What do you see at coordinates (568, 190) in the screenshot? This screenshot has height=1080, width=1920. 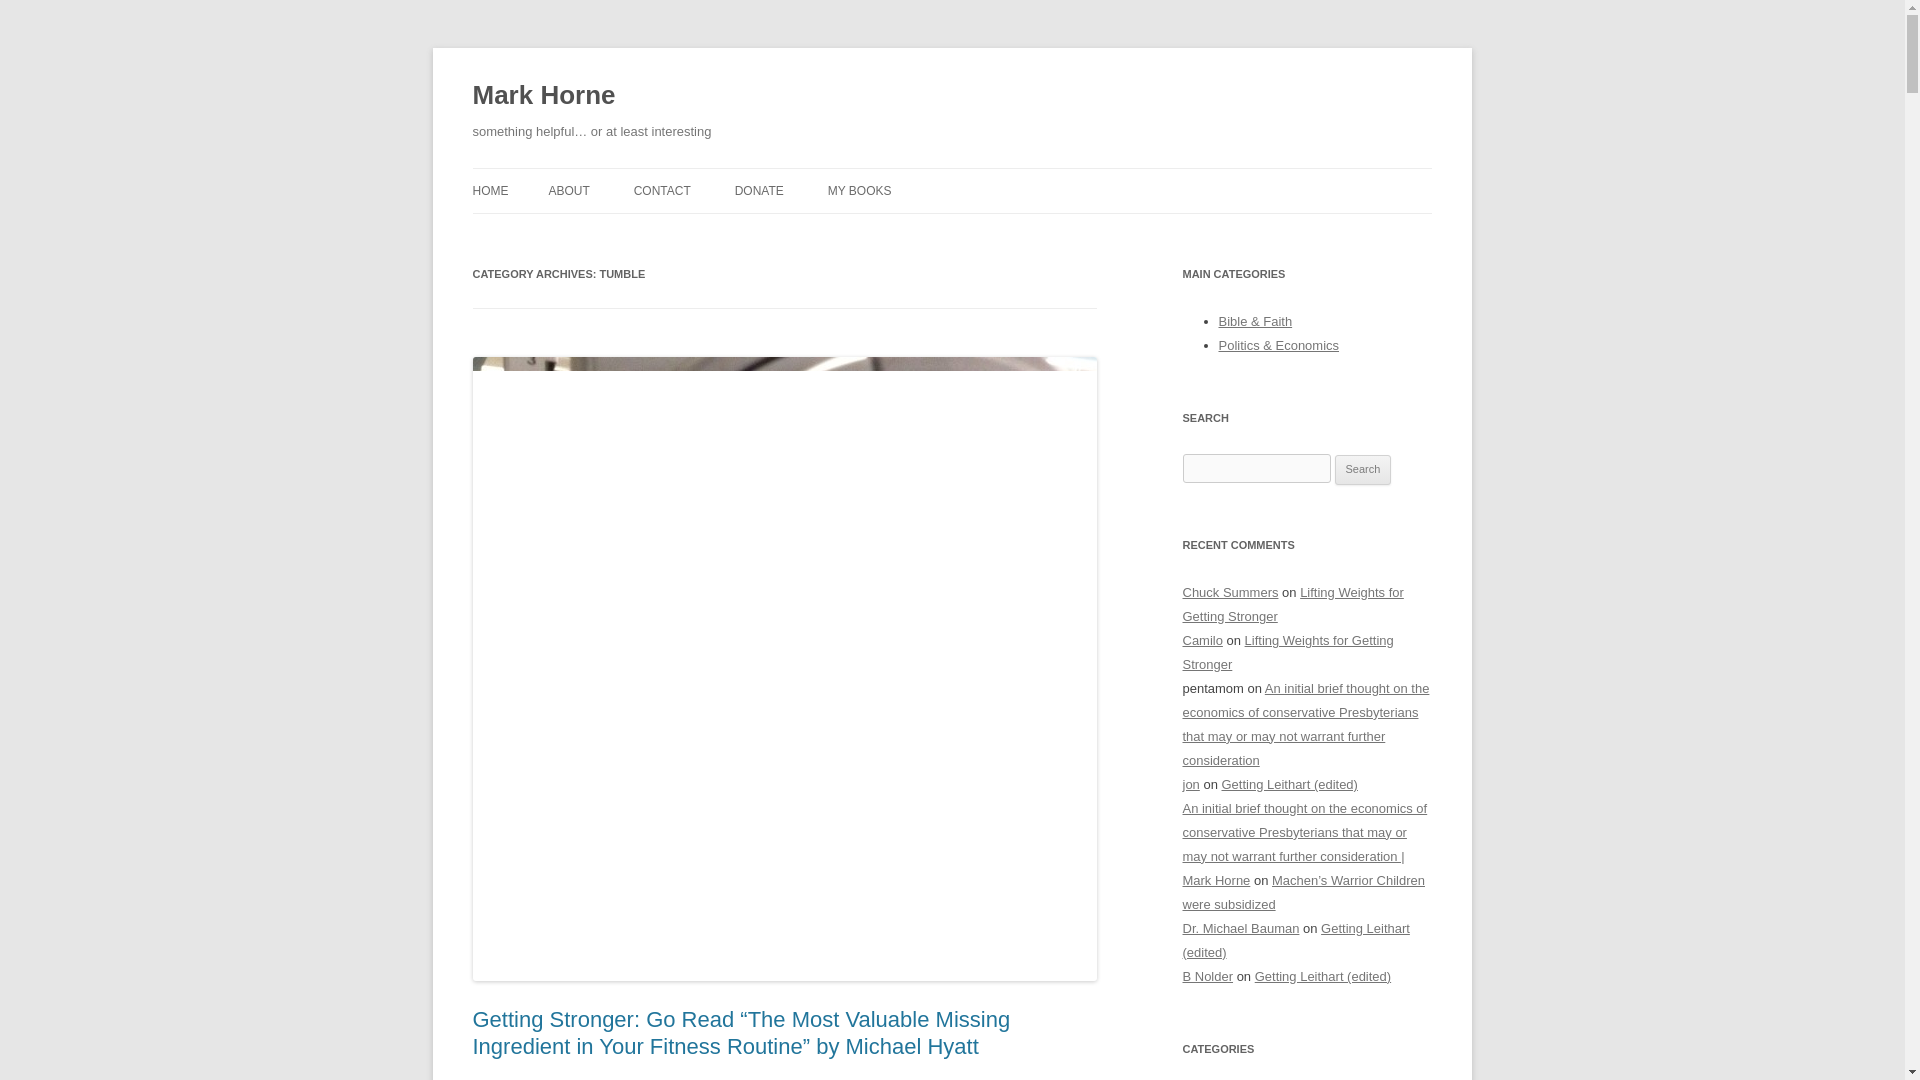 I see `ABOUT` at bounding box center [568, 190].